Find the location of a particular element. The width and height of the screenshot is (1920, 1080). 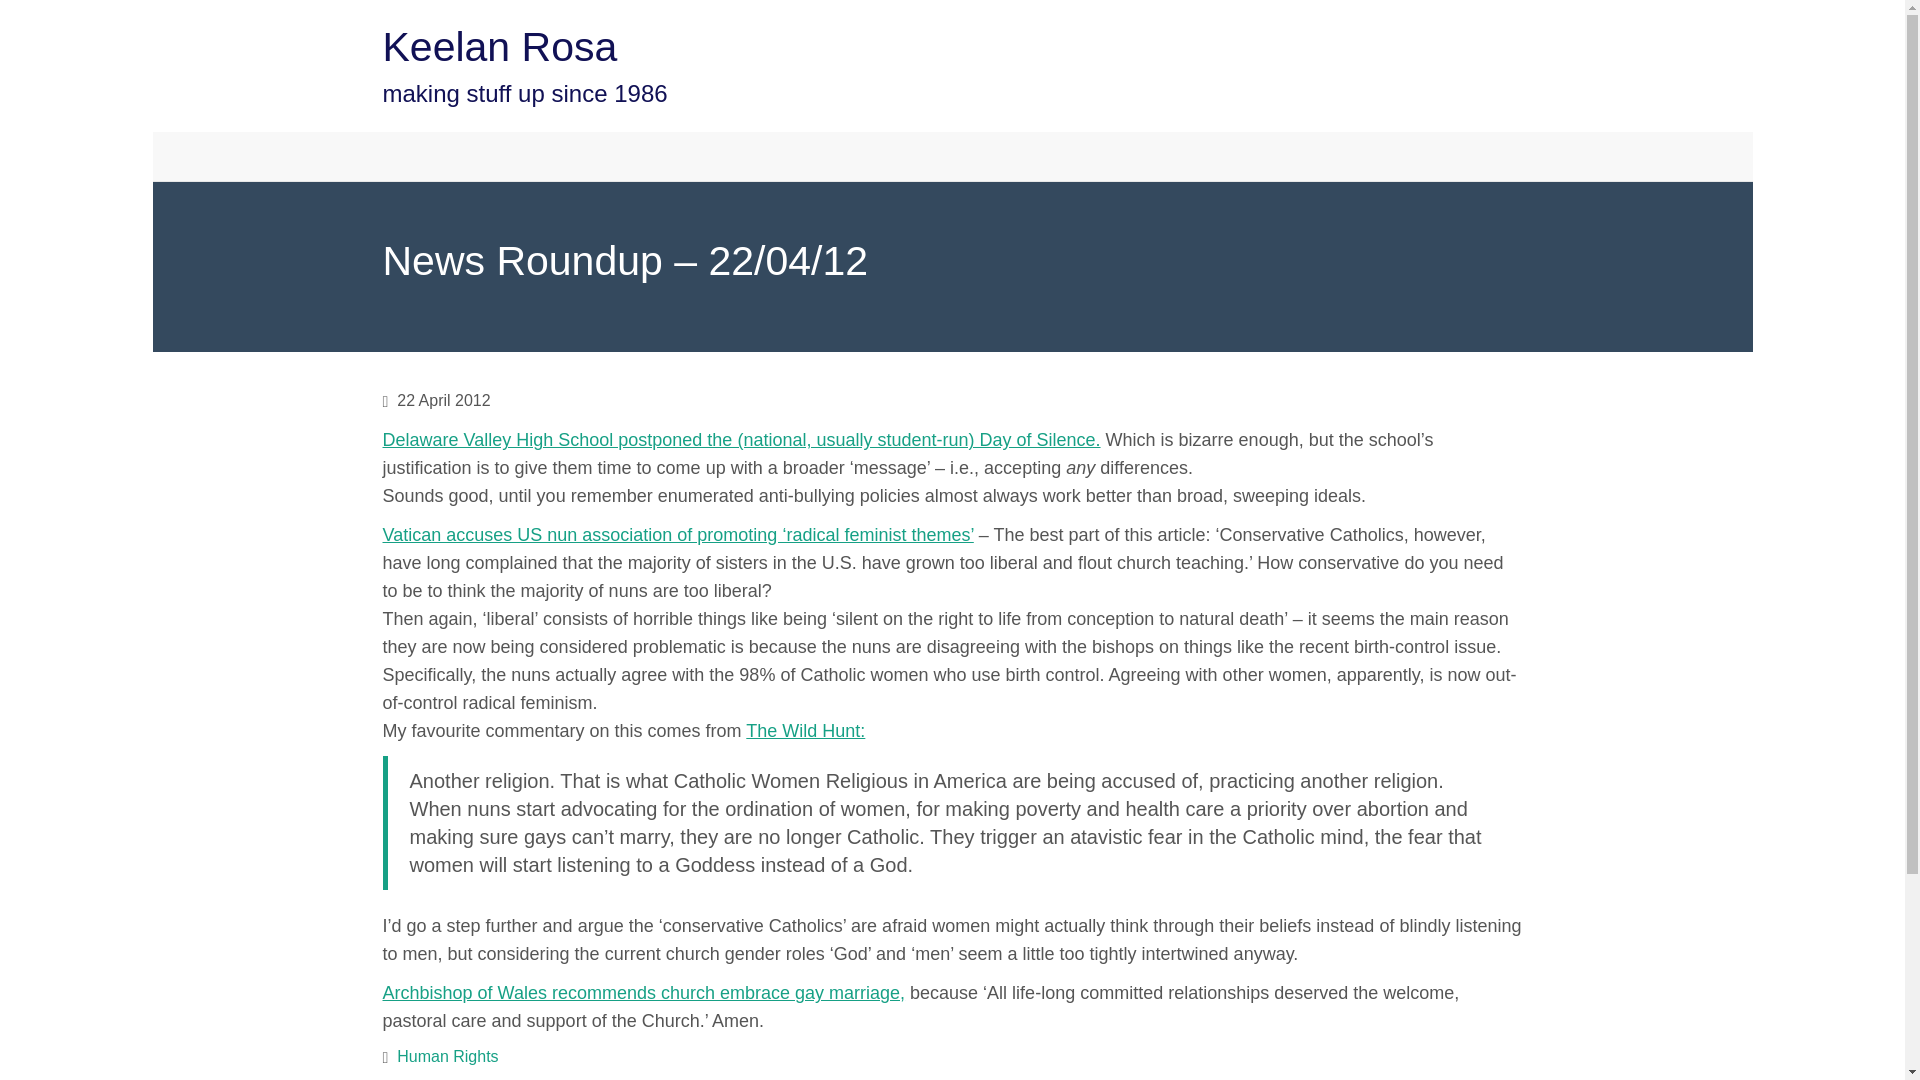

Keelan Rosa is located at coordinates (499, 46).